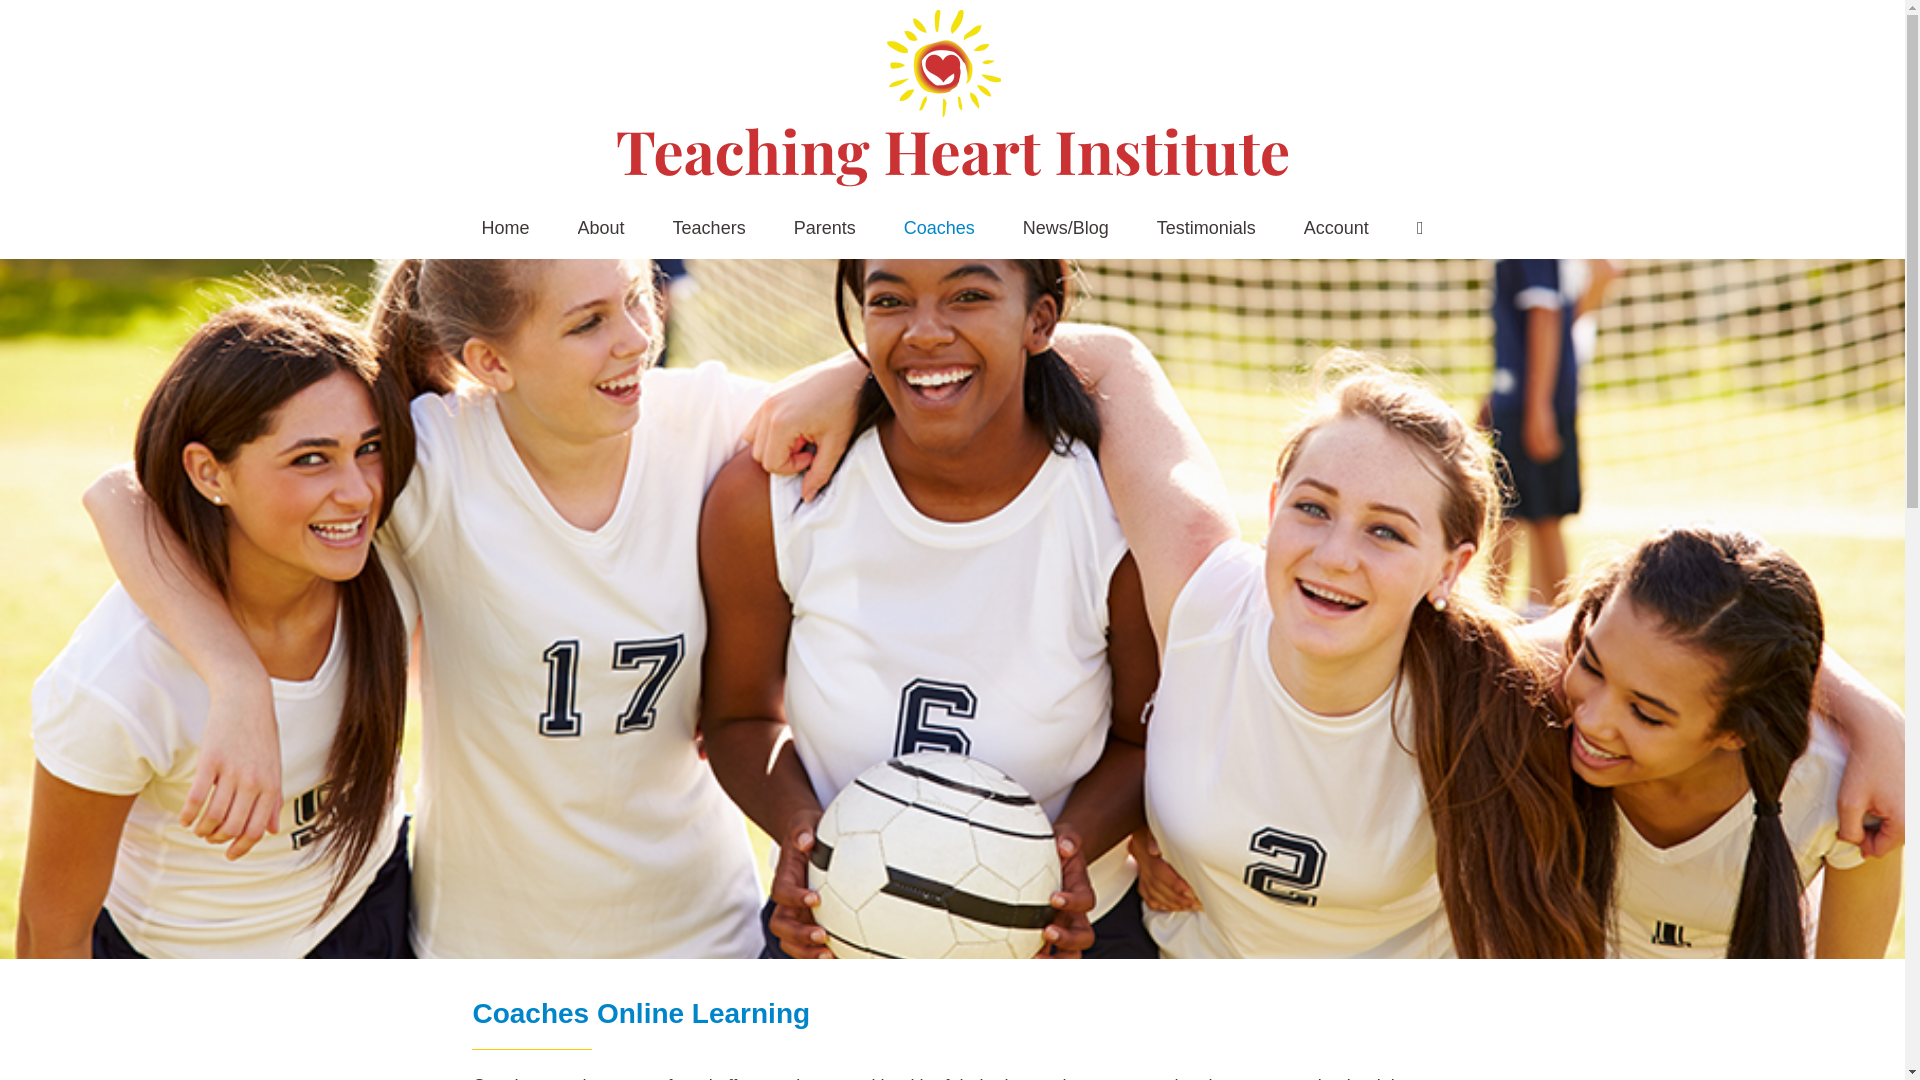 The width and height of the screenshot is (1920, 1080). Describe the element at coordinates (825, 228) in the screenshot. I see `Parents` at that location.